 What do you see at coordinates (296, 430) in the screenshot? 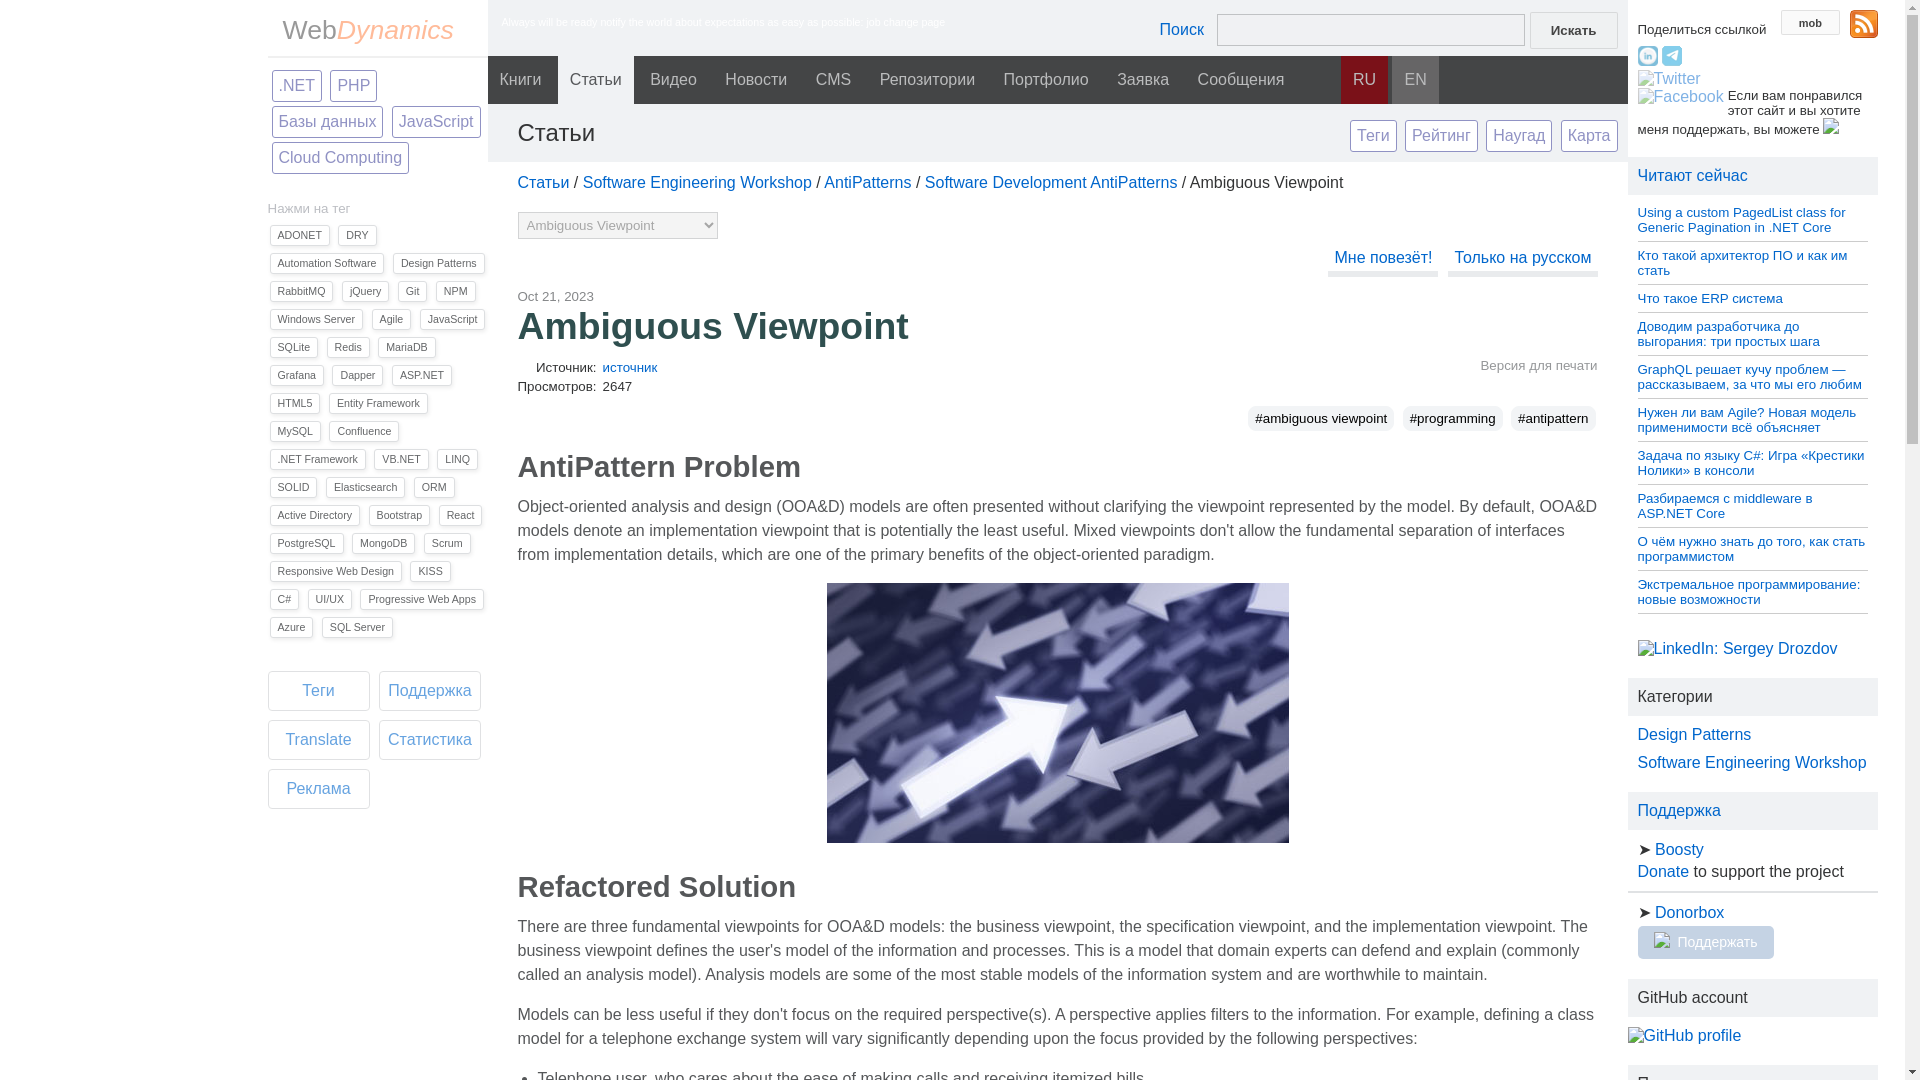
I see `MySQL` at bounding box center [296, 430].